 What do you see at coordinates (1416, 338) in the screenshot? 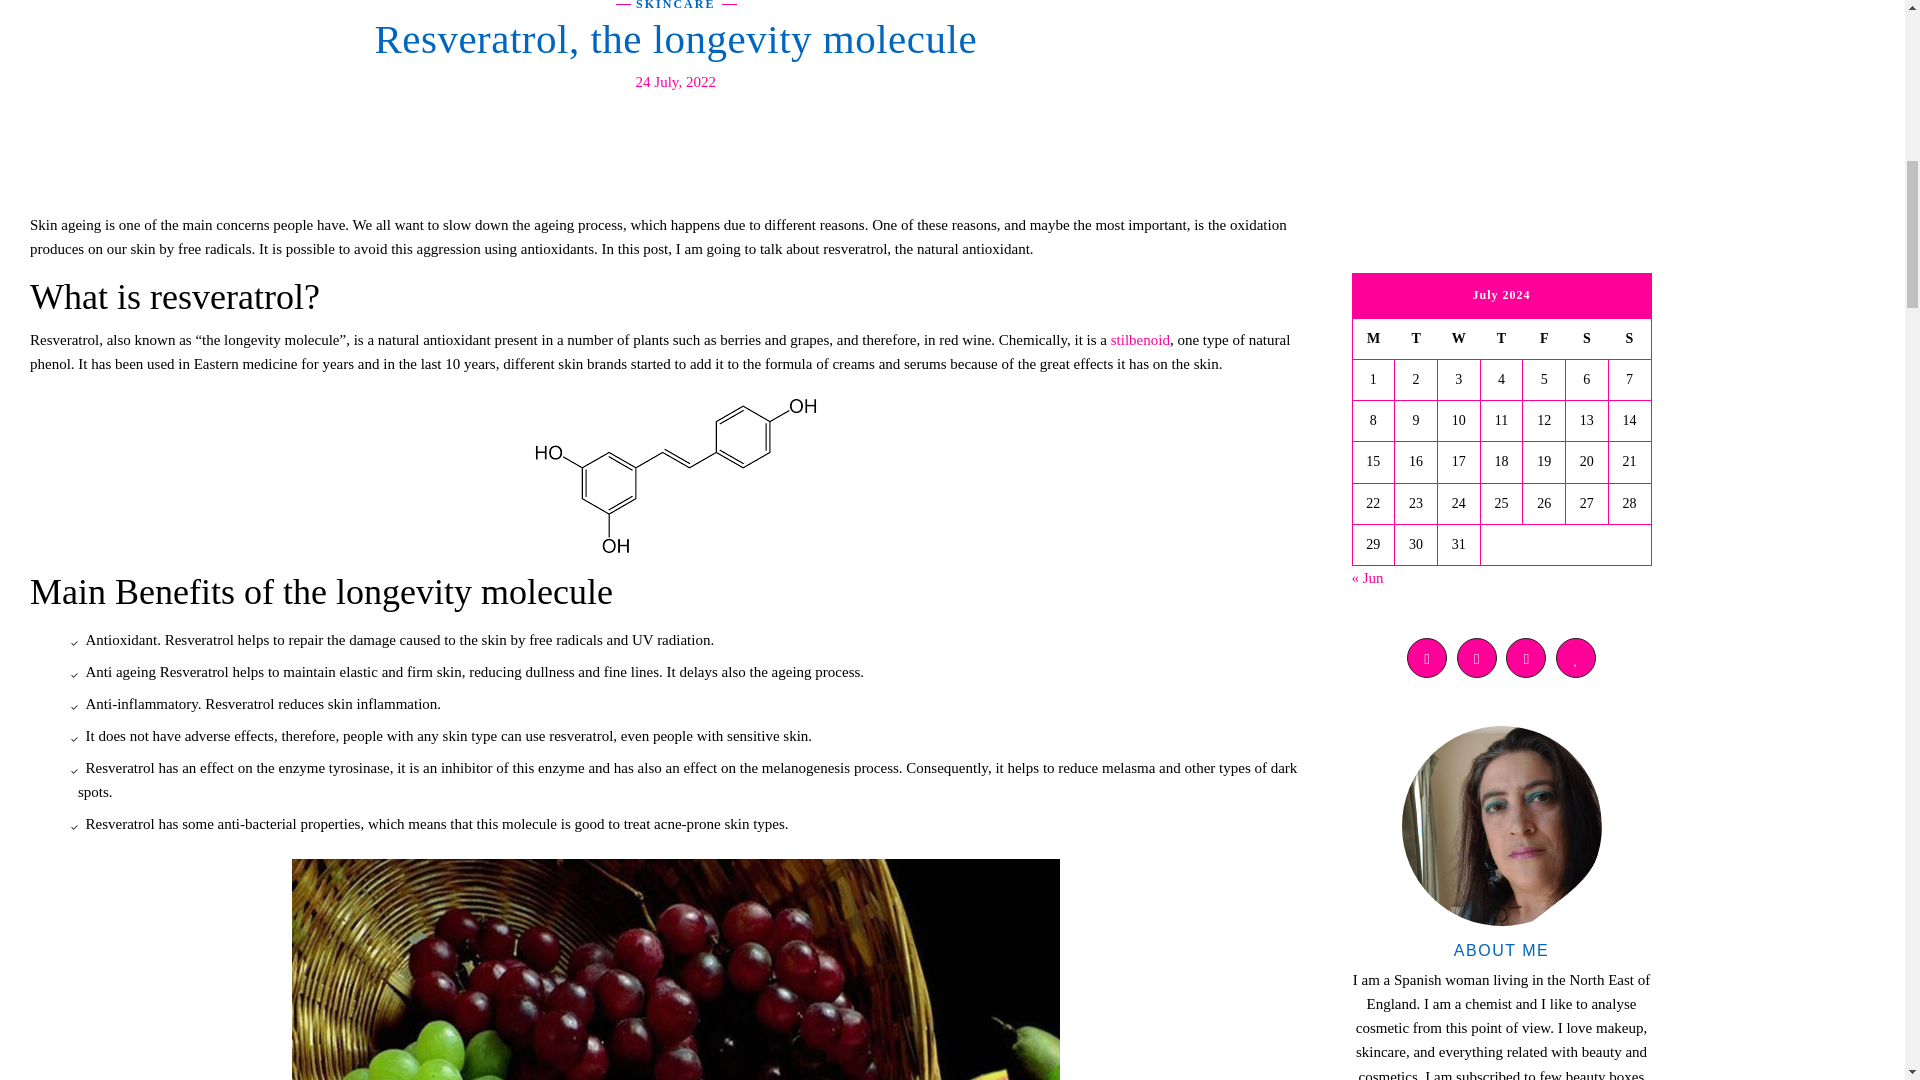
I see `Tuesday` at bounding box center [1416, 338].